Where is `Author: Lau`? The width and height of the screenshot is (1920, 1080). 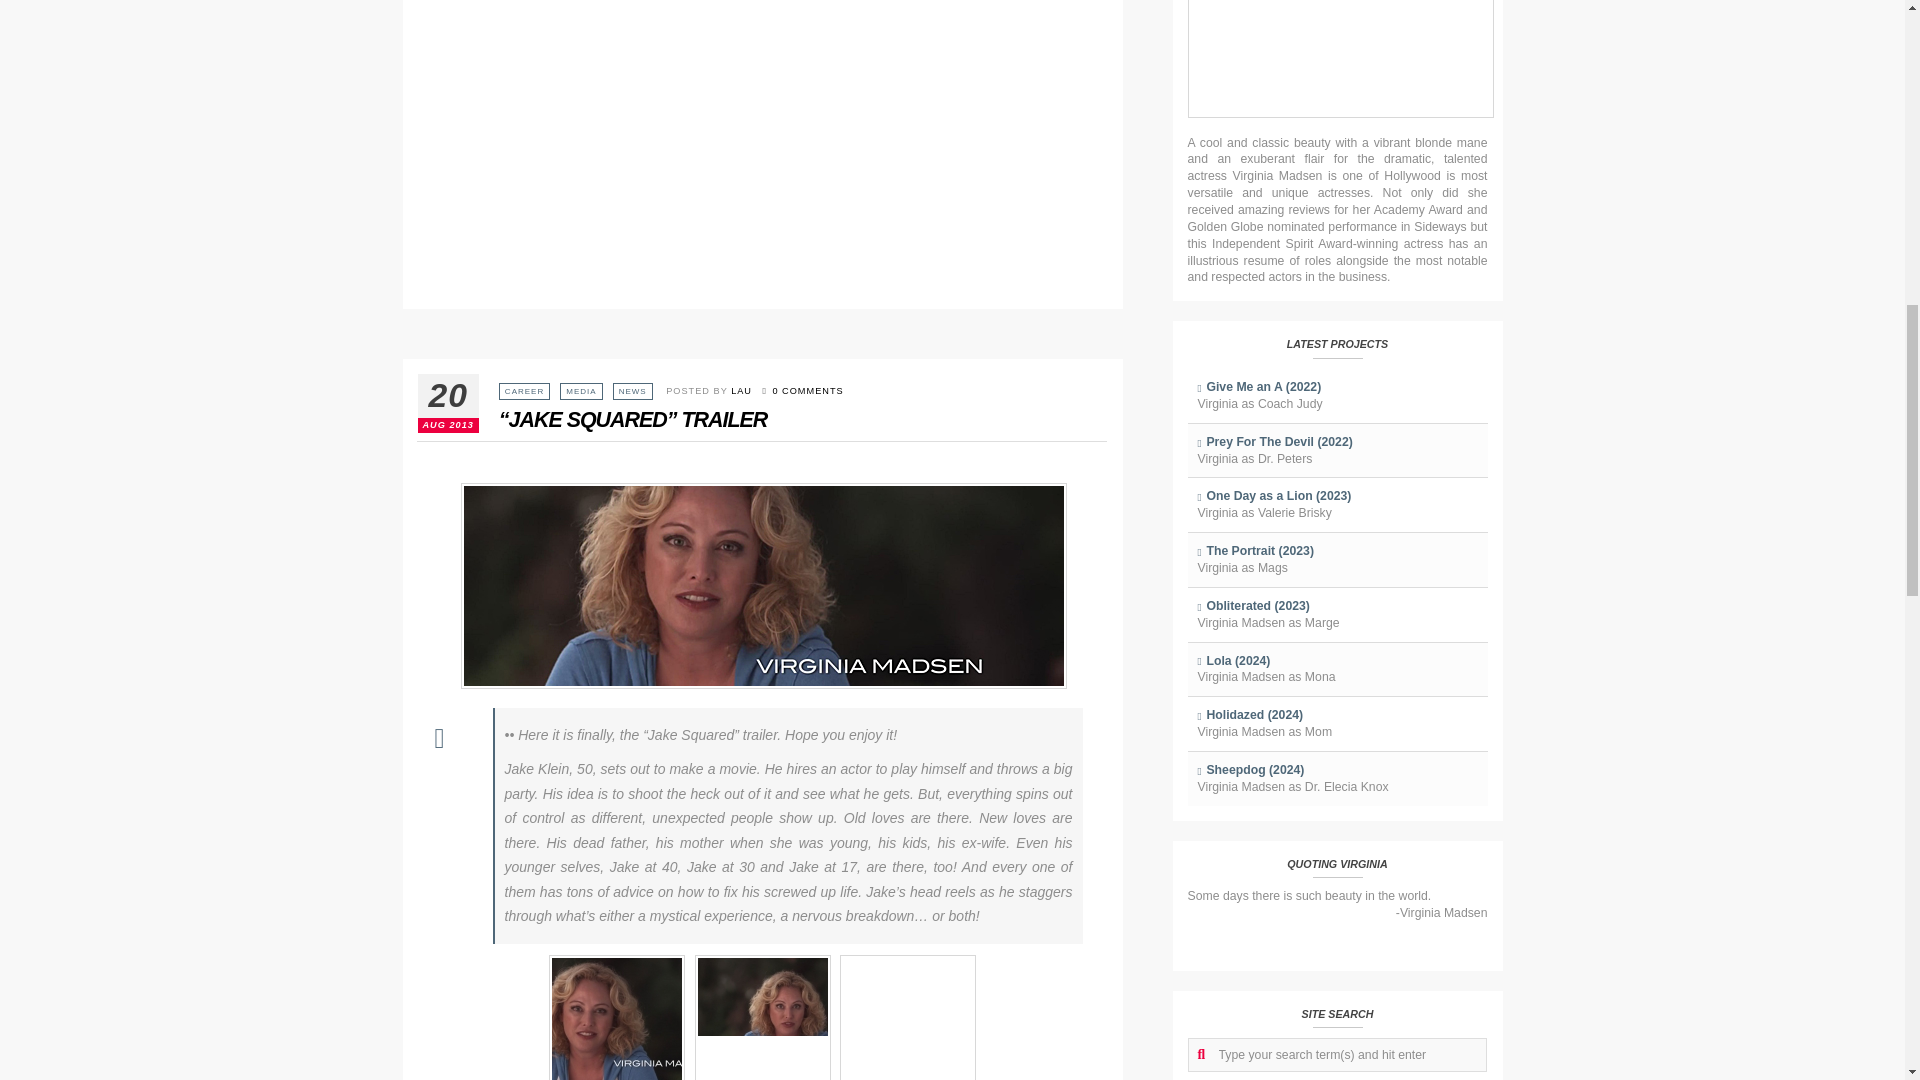
Author: Lau is located at coordinates (742, 390).